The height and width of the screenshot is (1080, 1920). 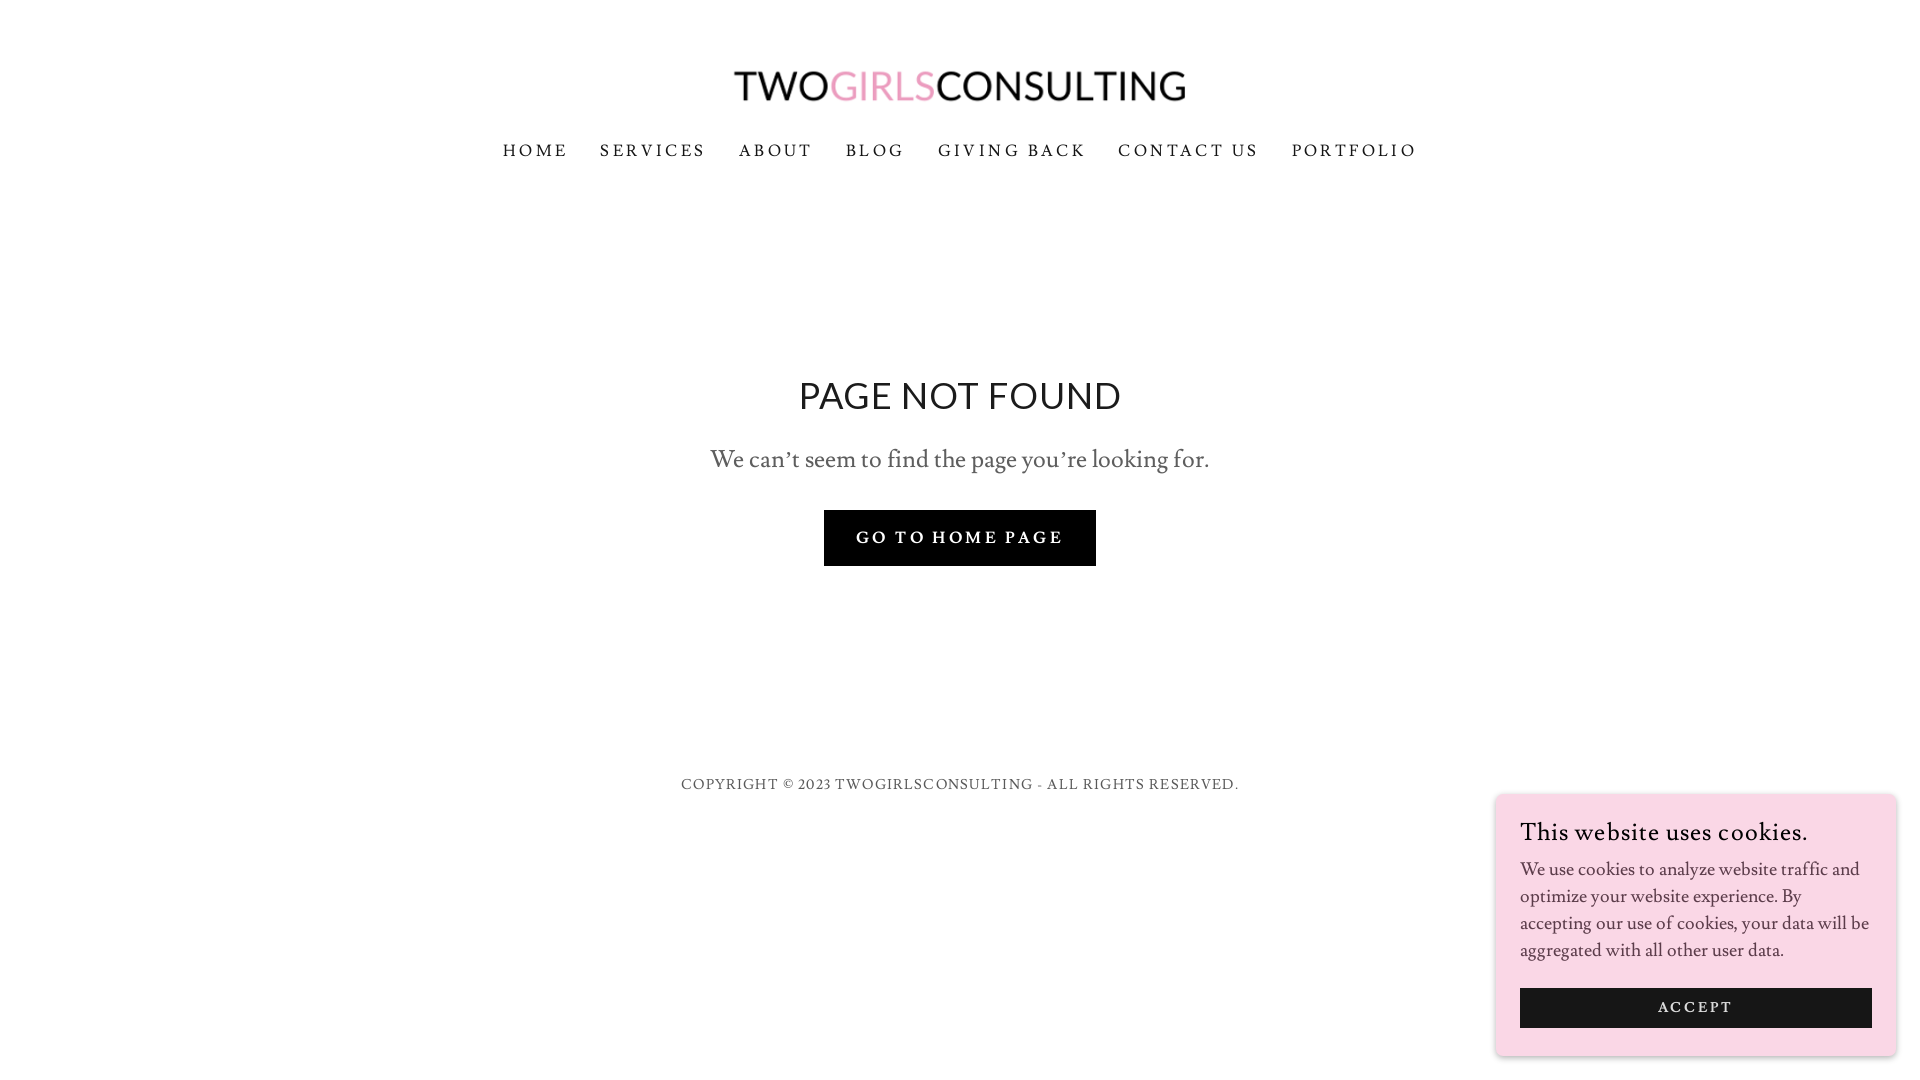 What do you see at coordinates (1696, 1008) in the screenshot?
I see `ACCEPT` at bounding box center [1696, 1008].